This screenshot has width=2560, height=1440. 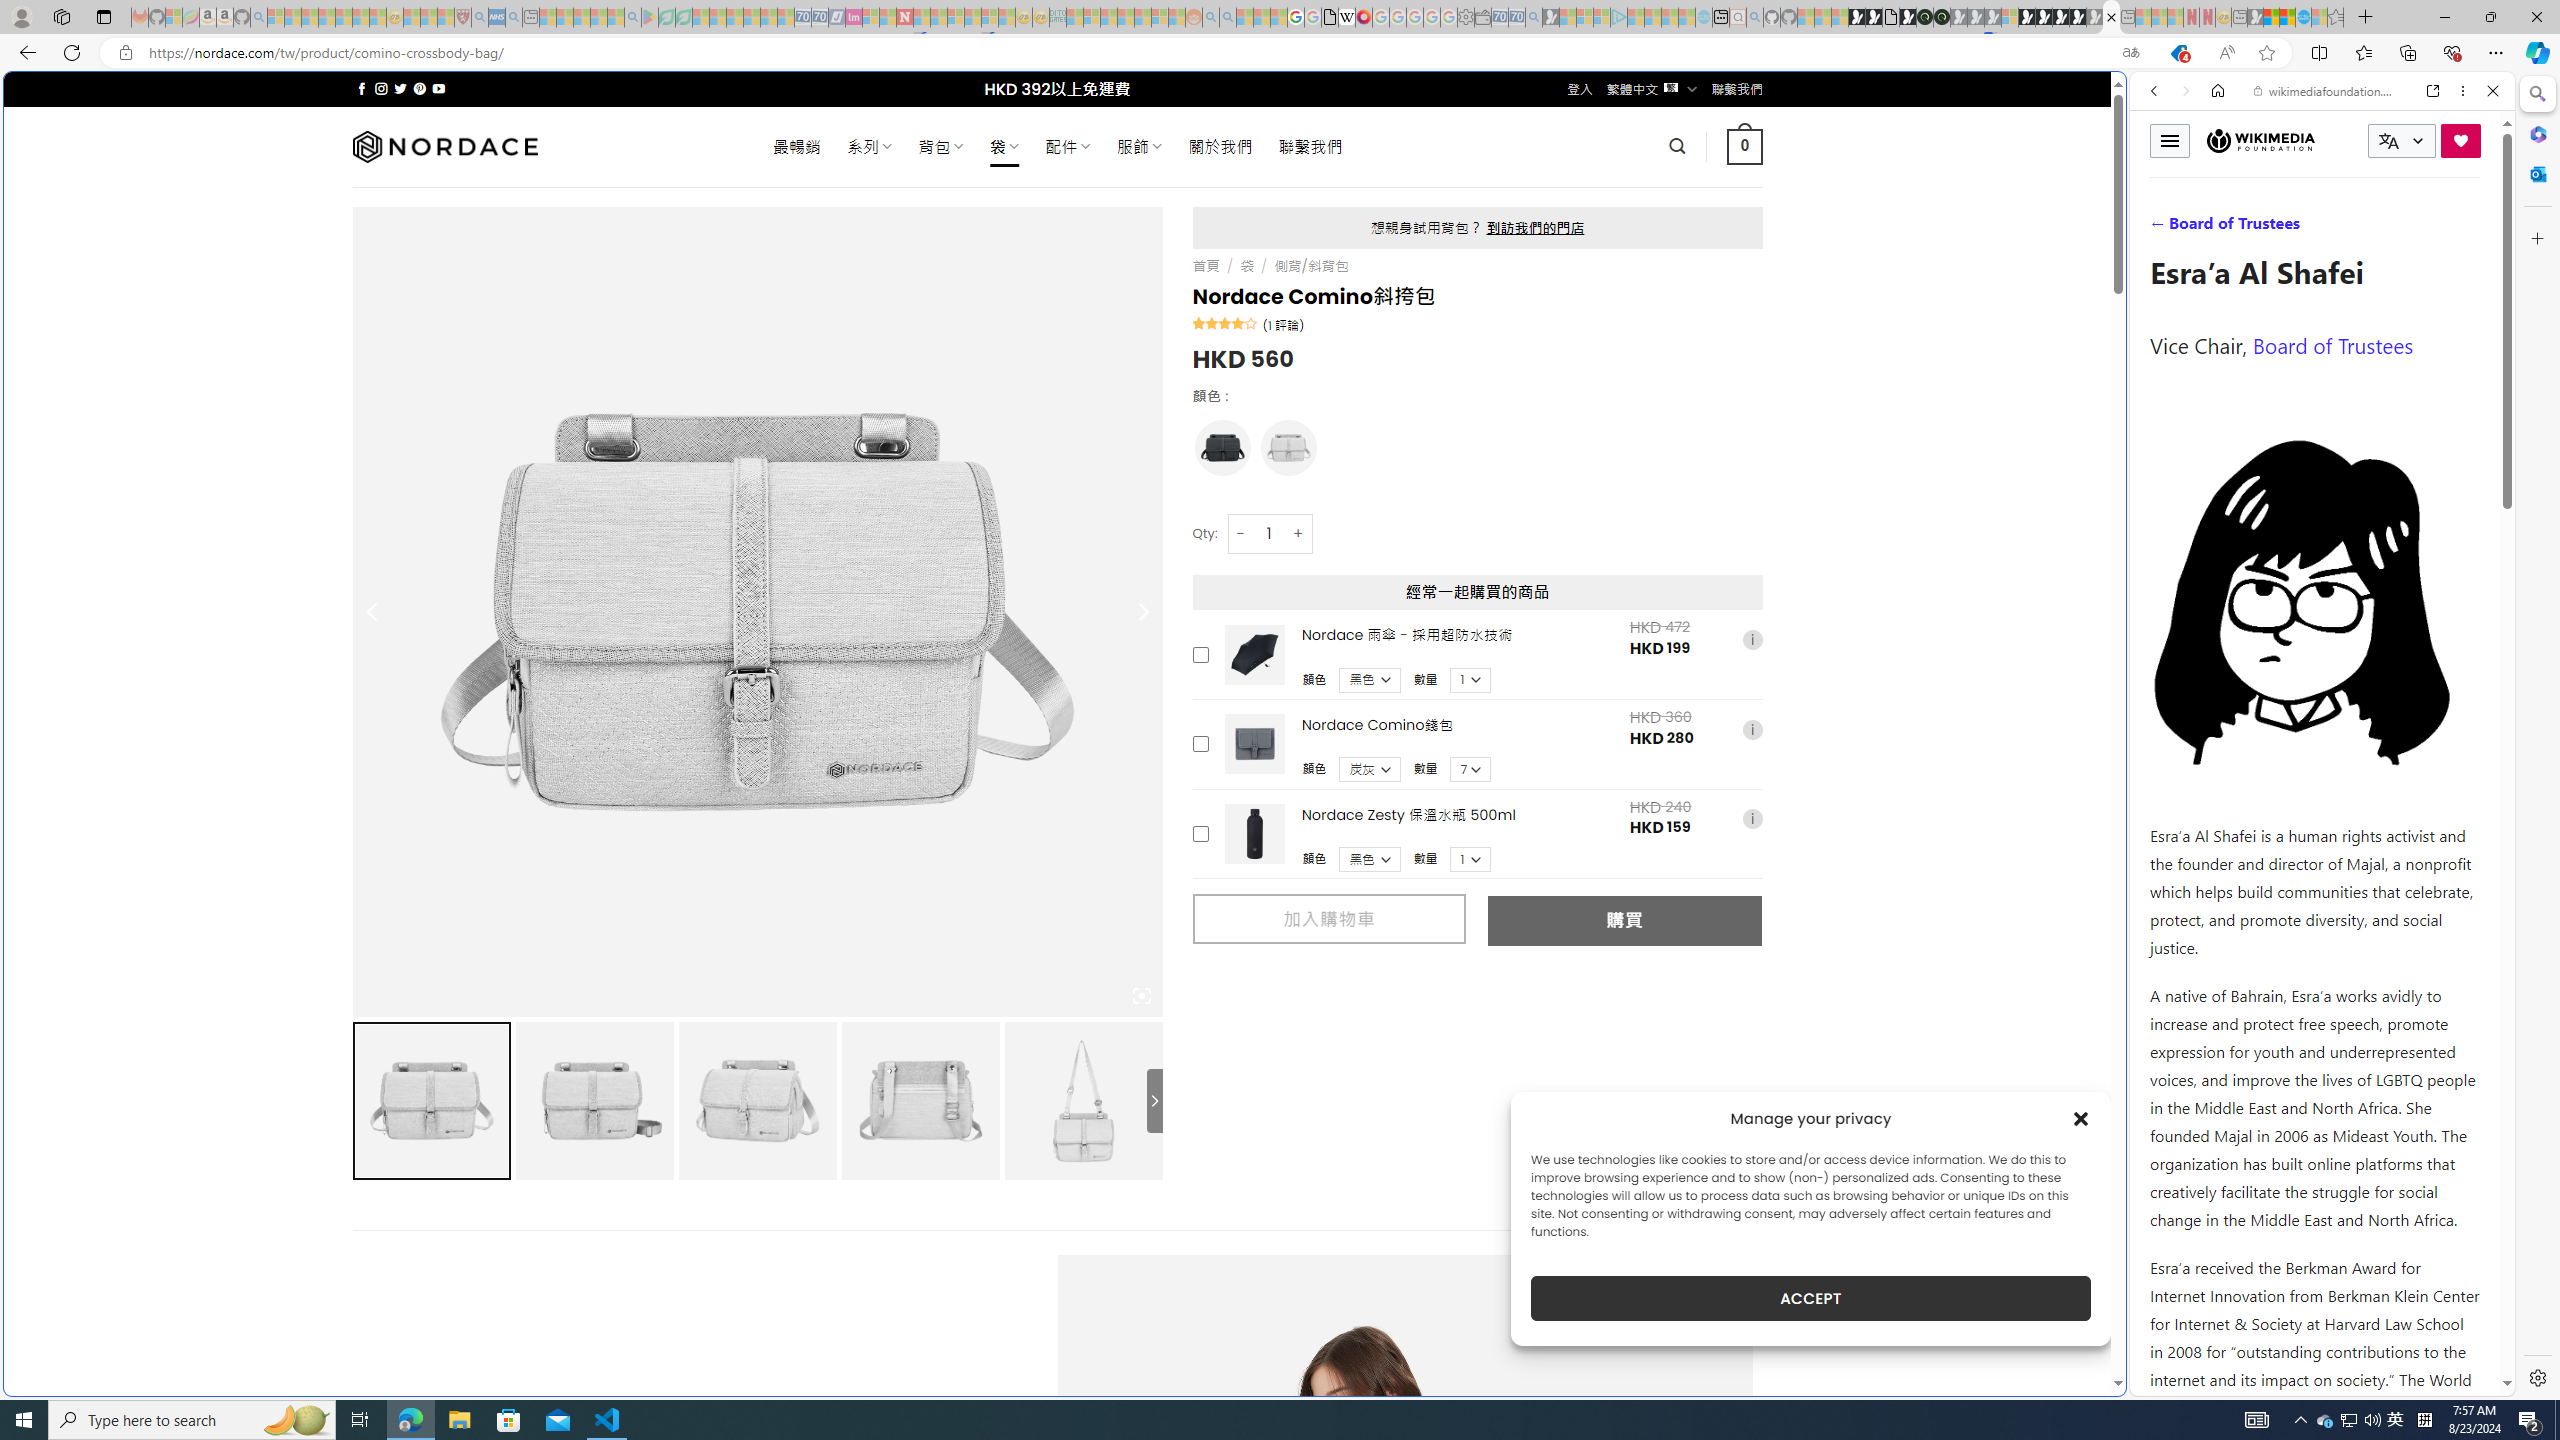 I want to click on Wikimedia Foundation, so click(x=2260, y=140).